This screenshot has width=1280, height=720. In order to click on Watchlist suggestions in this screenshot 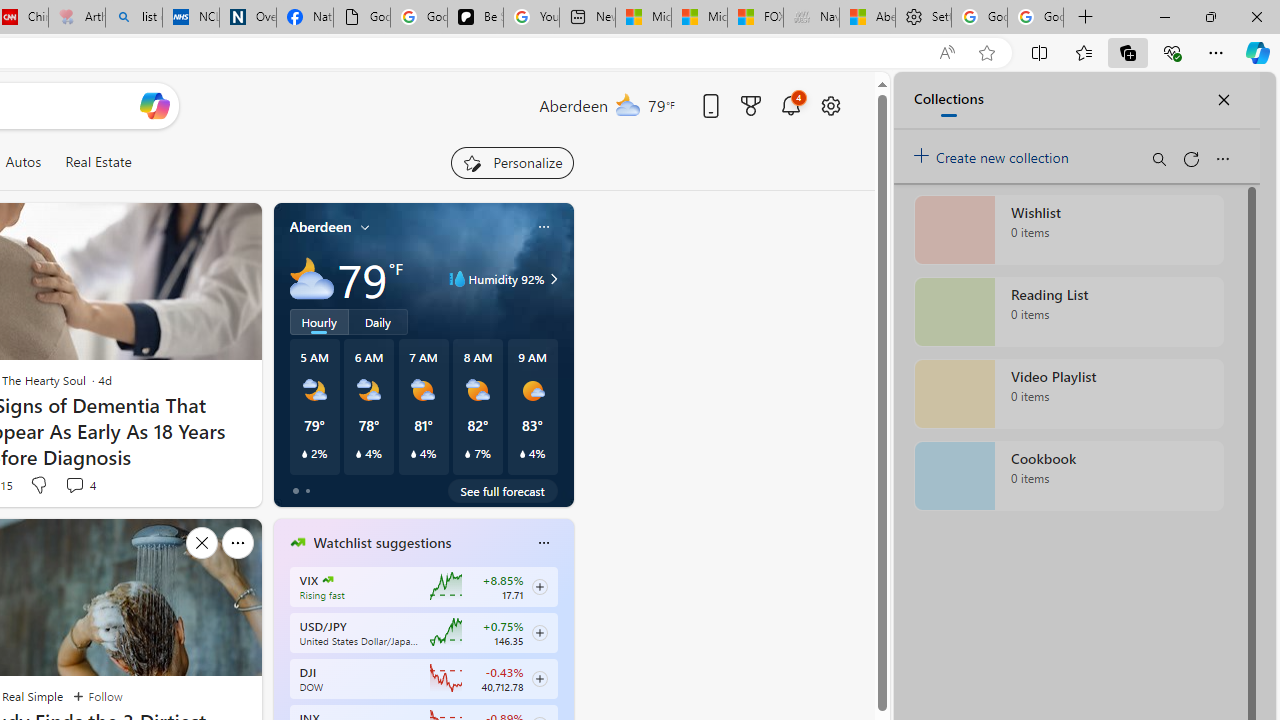, I will do `click(382, 543)`.